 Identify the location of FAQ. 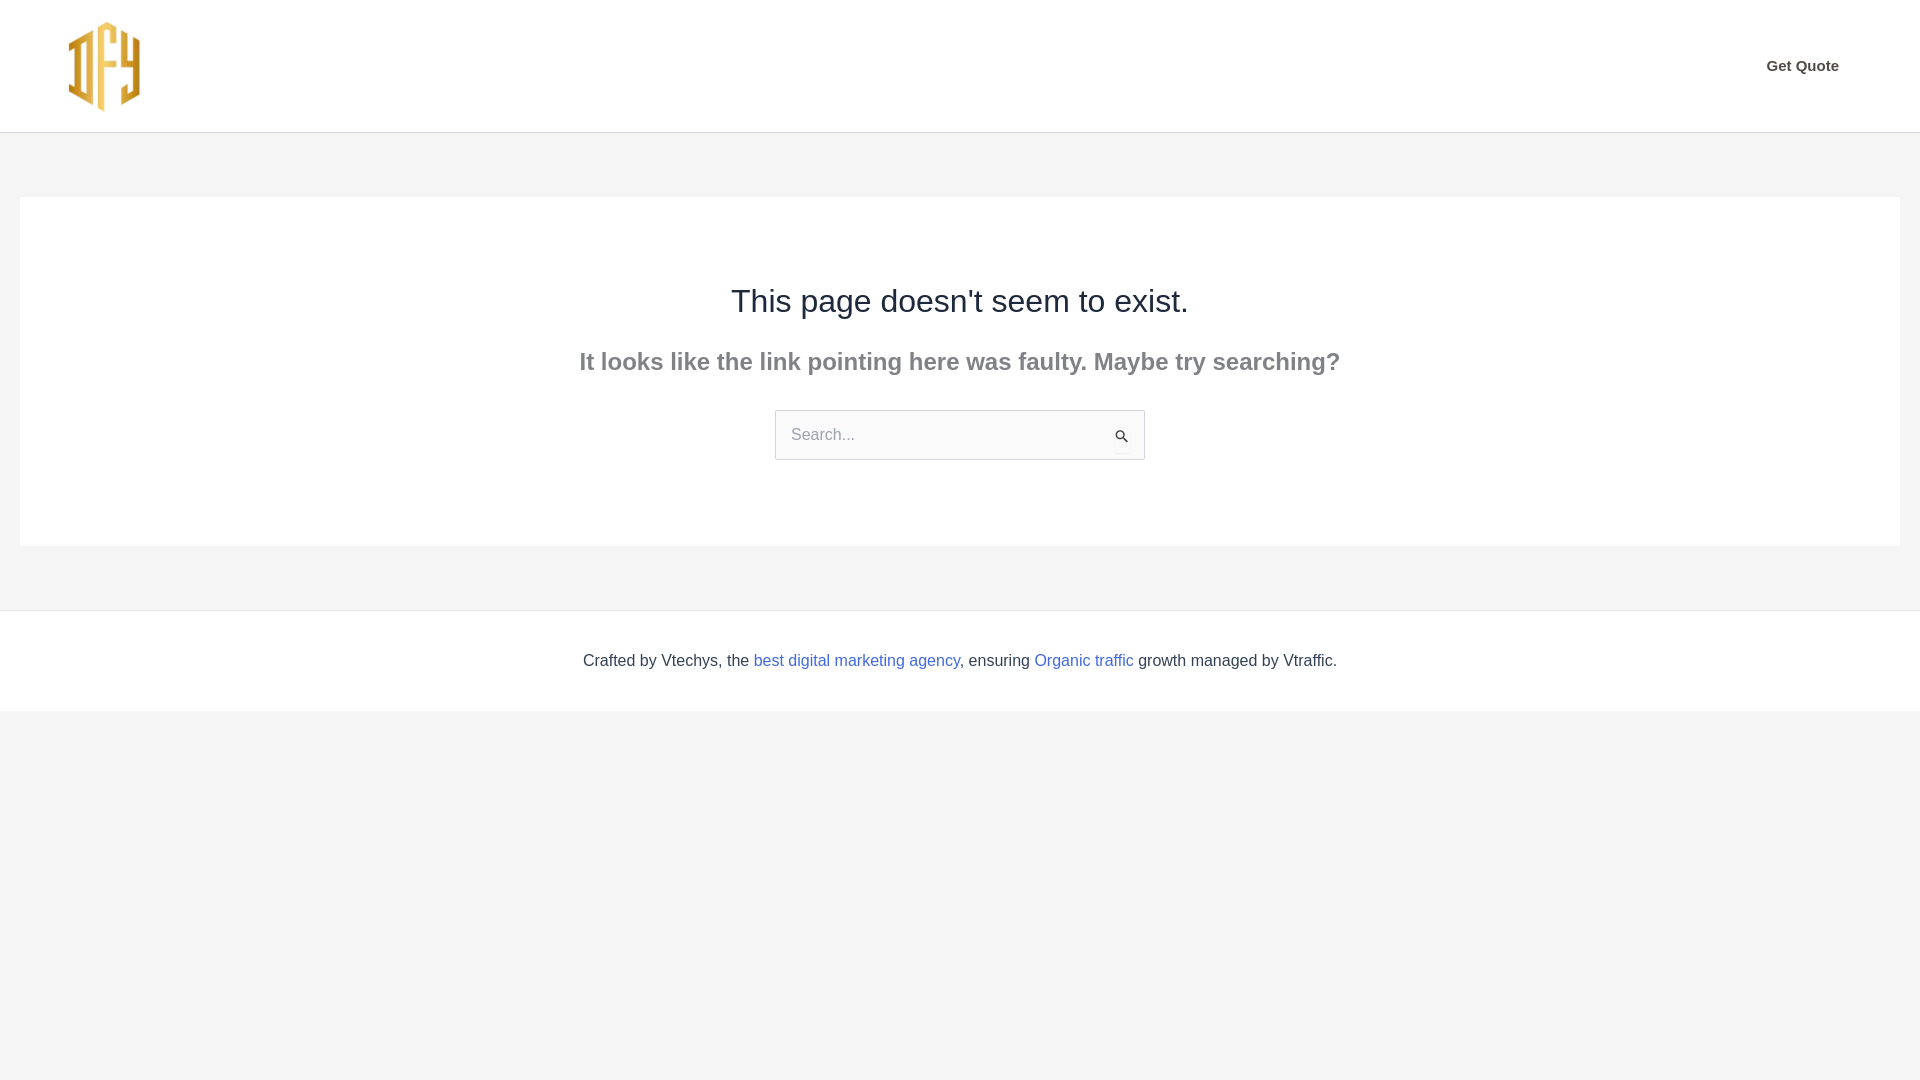
(866, 66).